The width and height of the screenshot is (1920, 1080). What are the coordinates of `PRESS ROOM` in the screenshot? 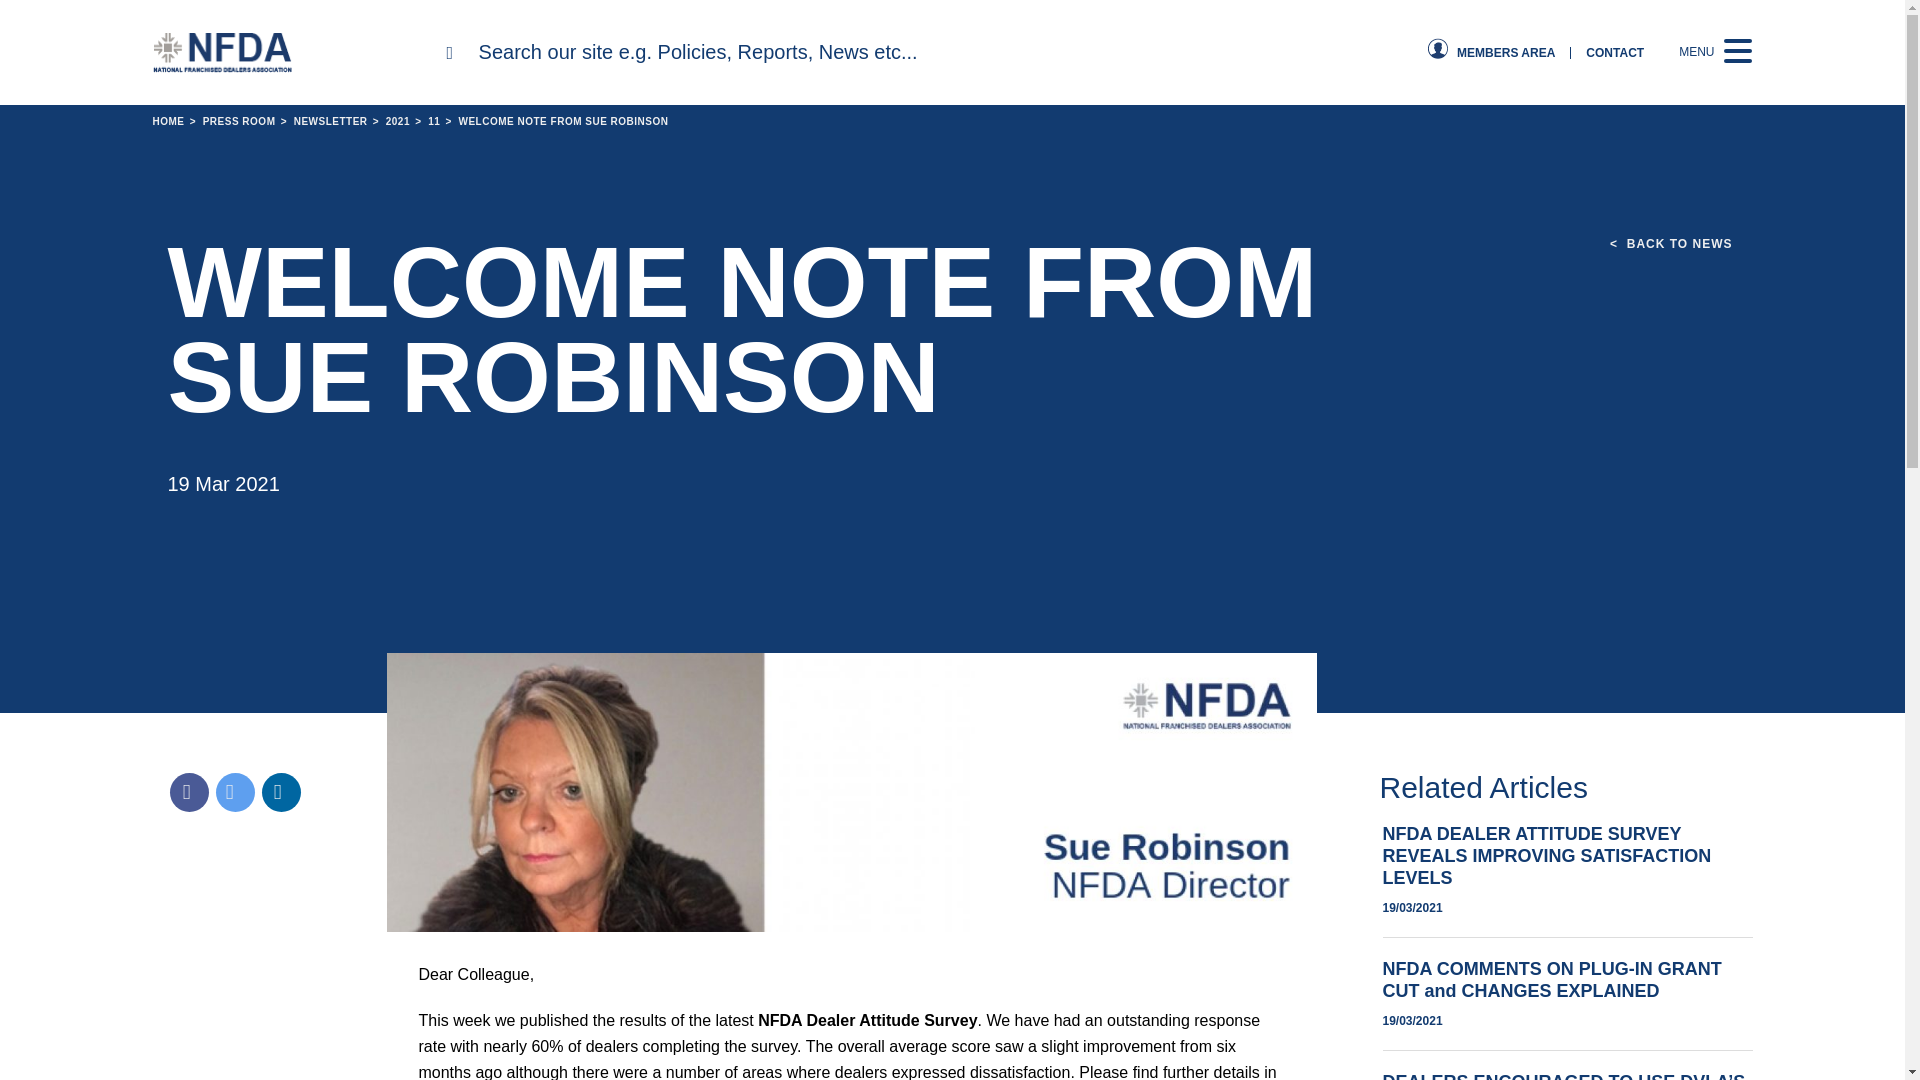 It's located at (230, 121).